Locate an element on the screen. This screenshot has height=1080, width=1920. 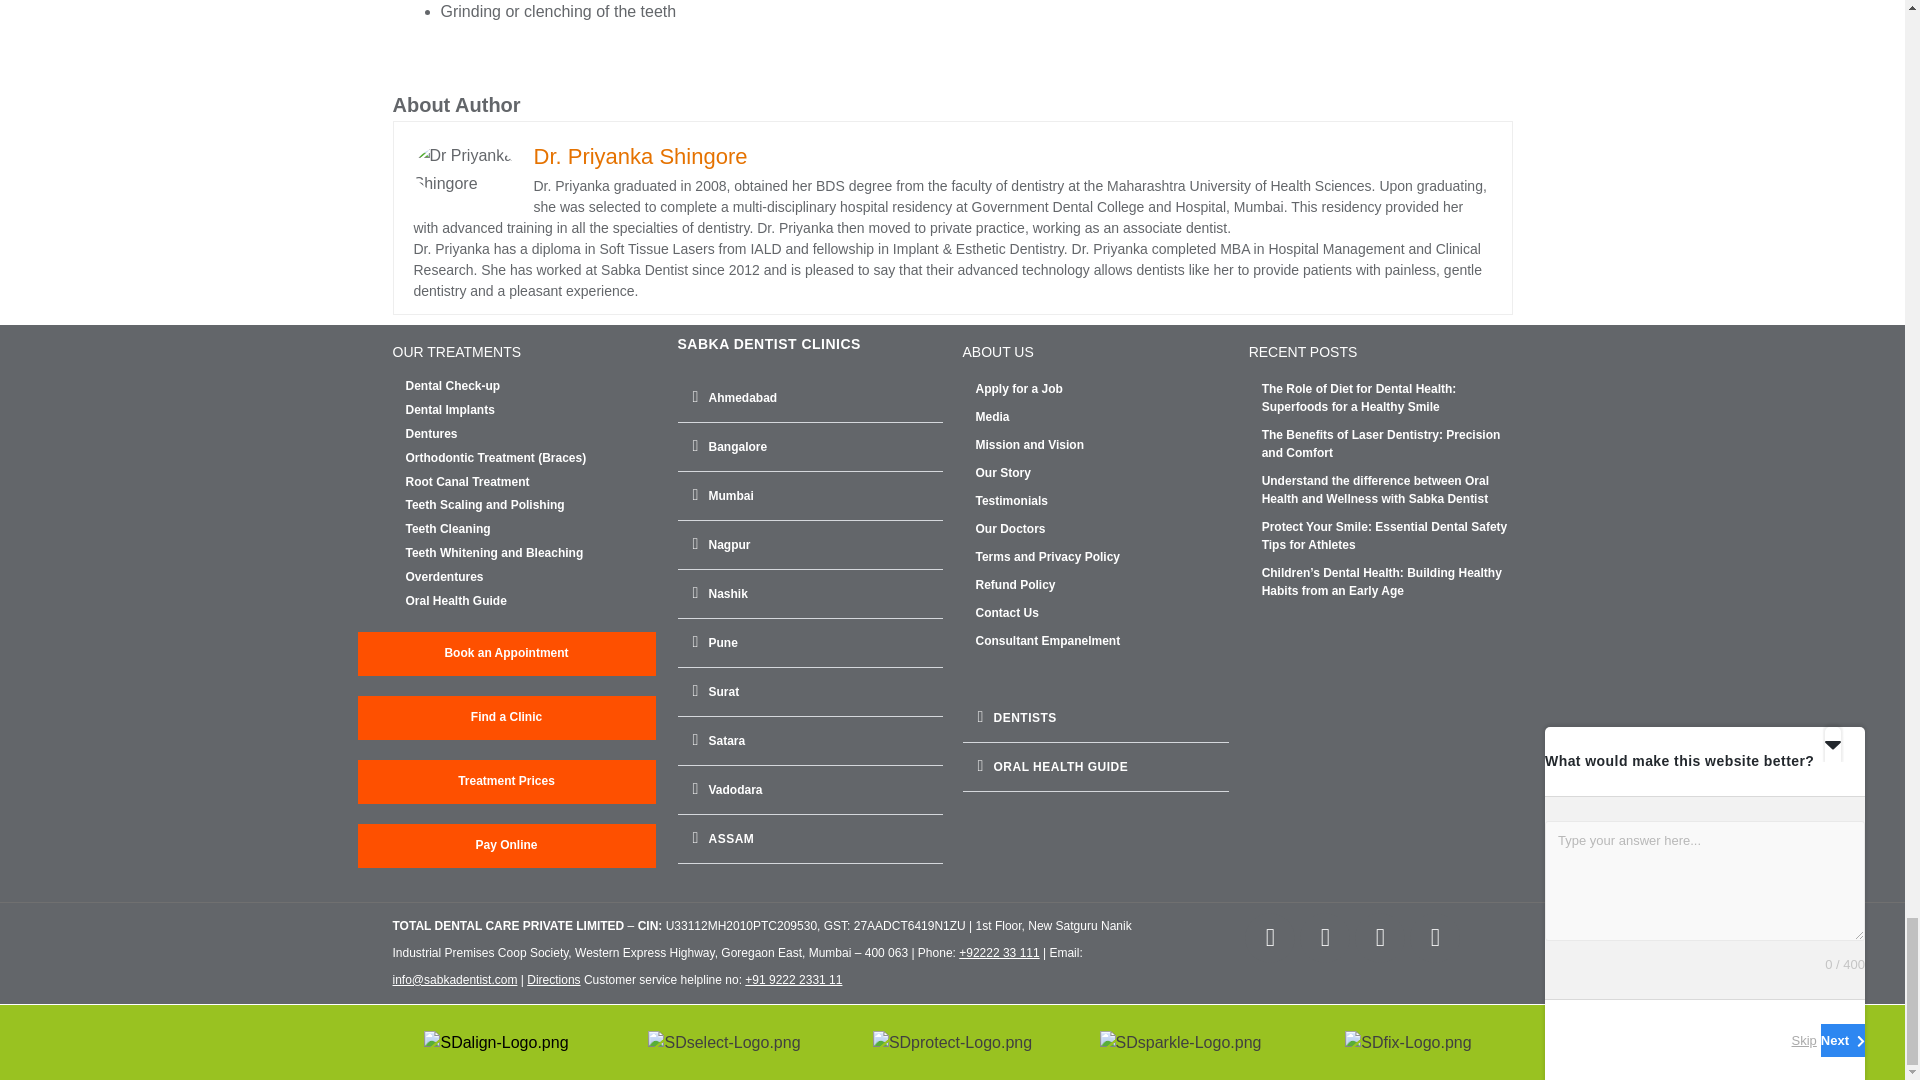
Overdentures is located at coordinates (532, 578).